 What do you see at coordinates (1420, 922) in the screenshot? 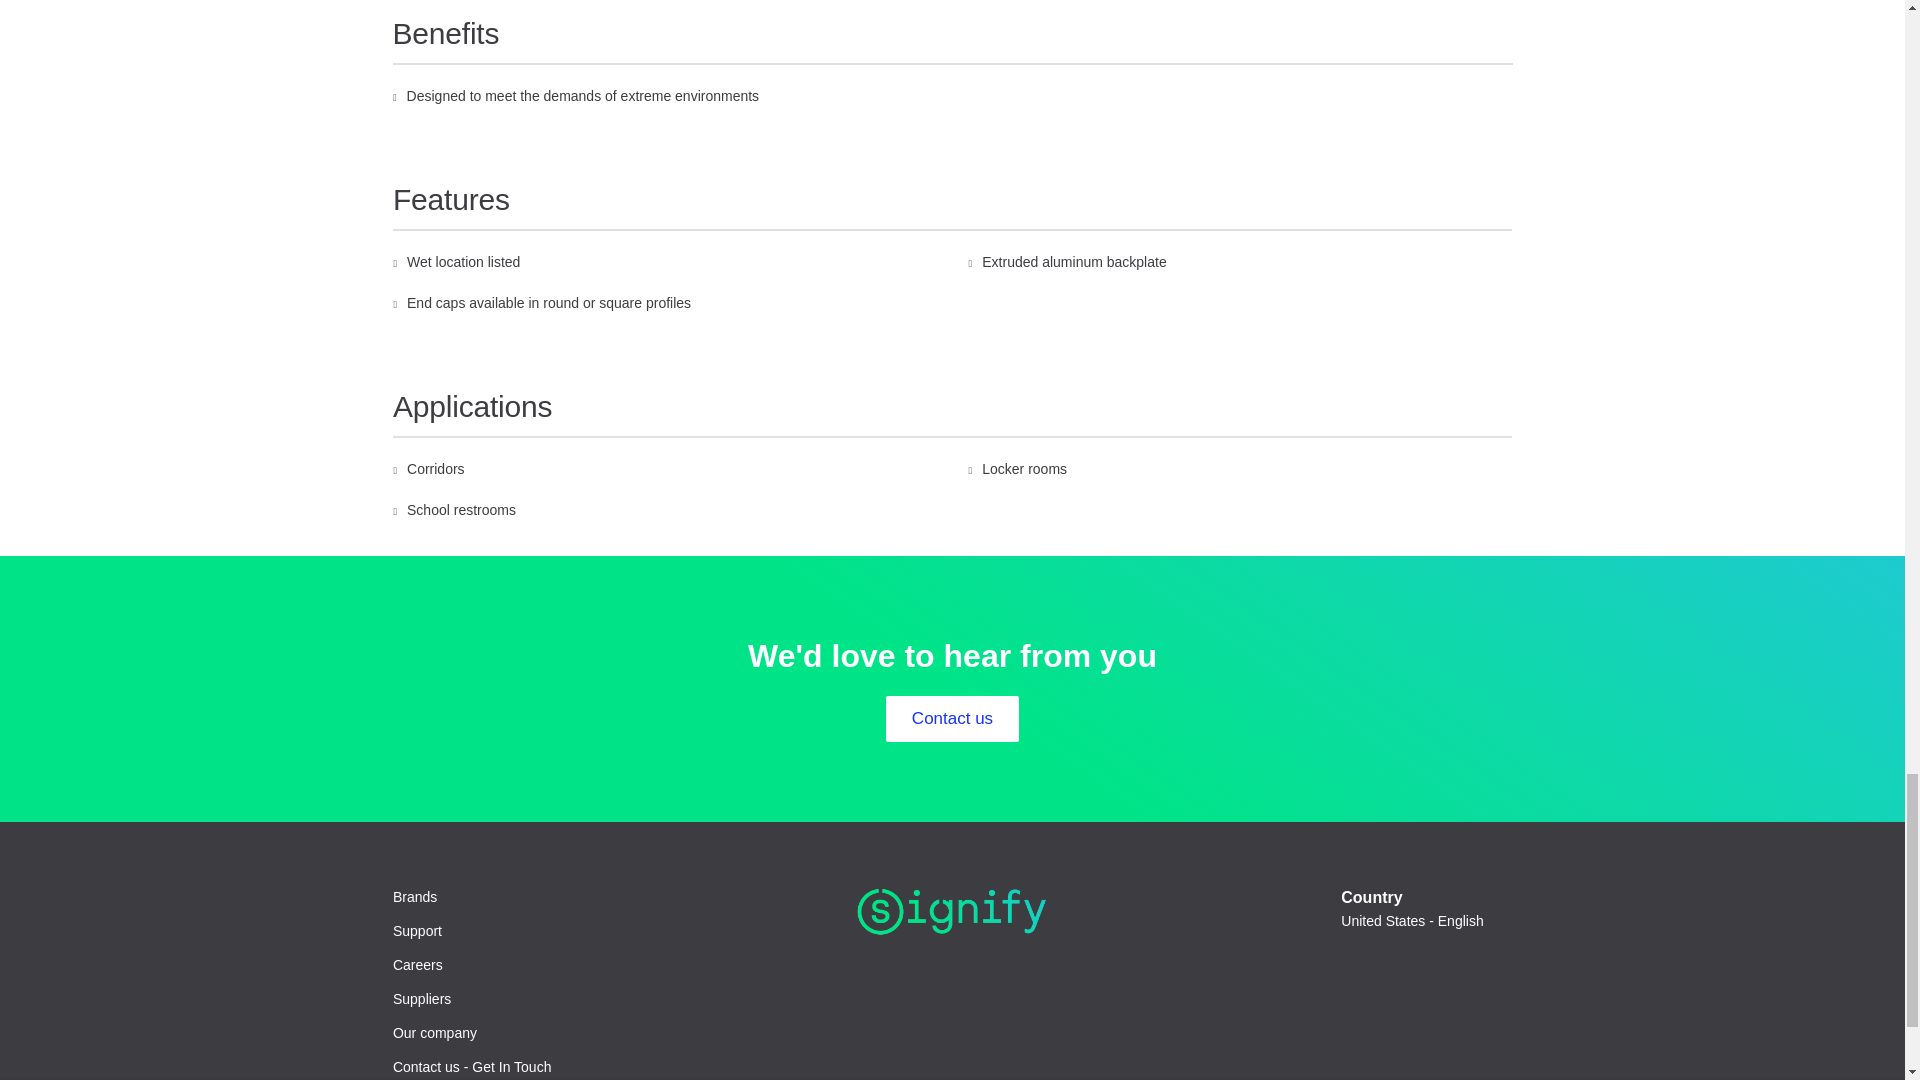
I see `Country` at bounding box center [1420, 922].